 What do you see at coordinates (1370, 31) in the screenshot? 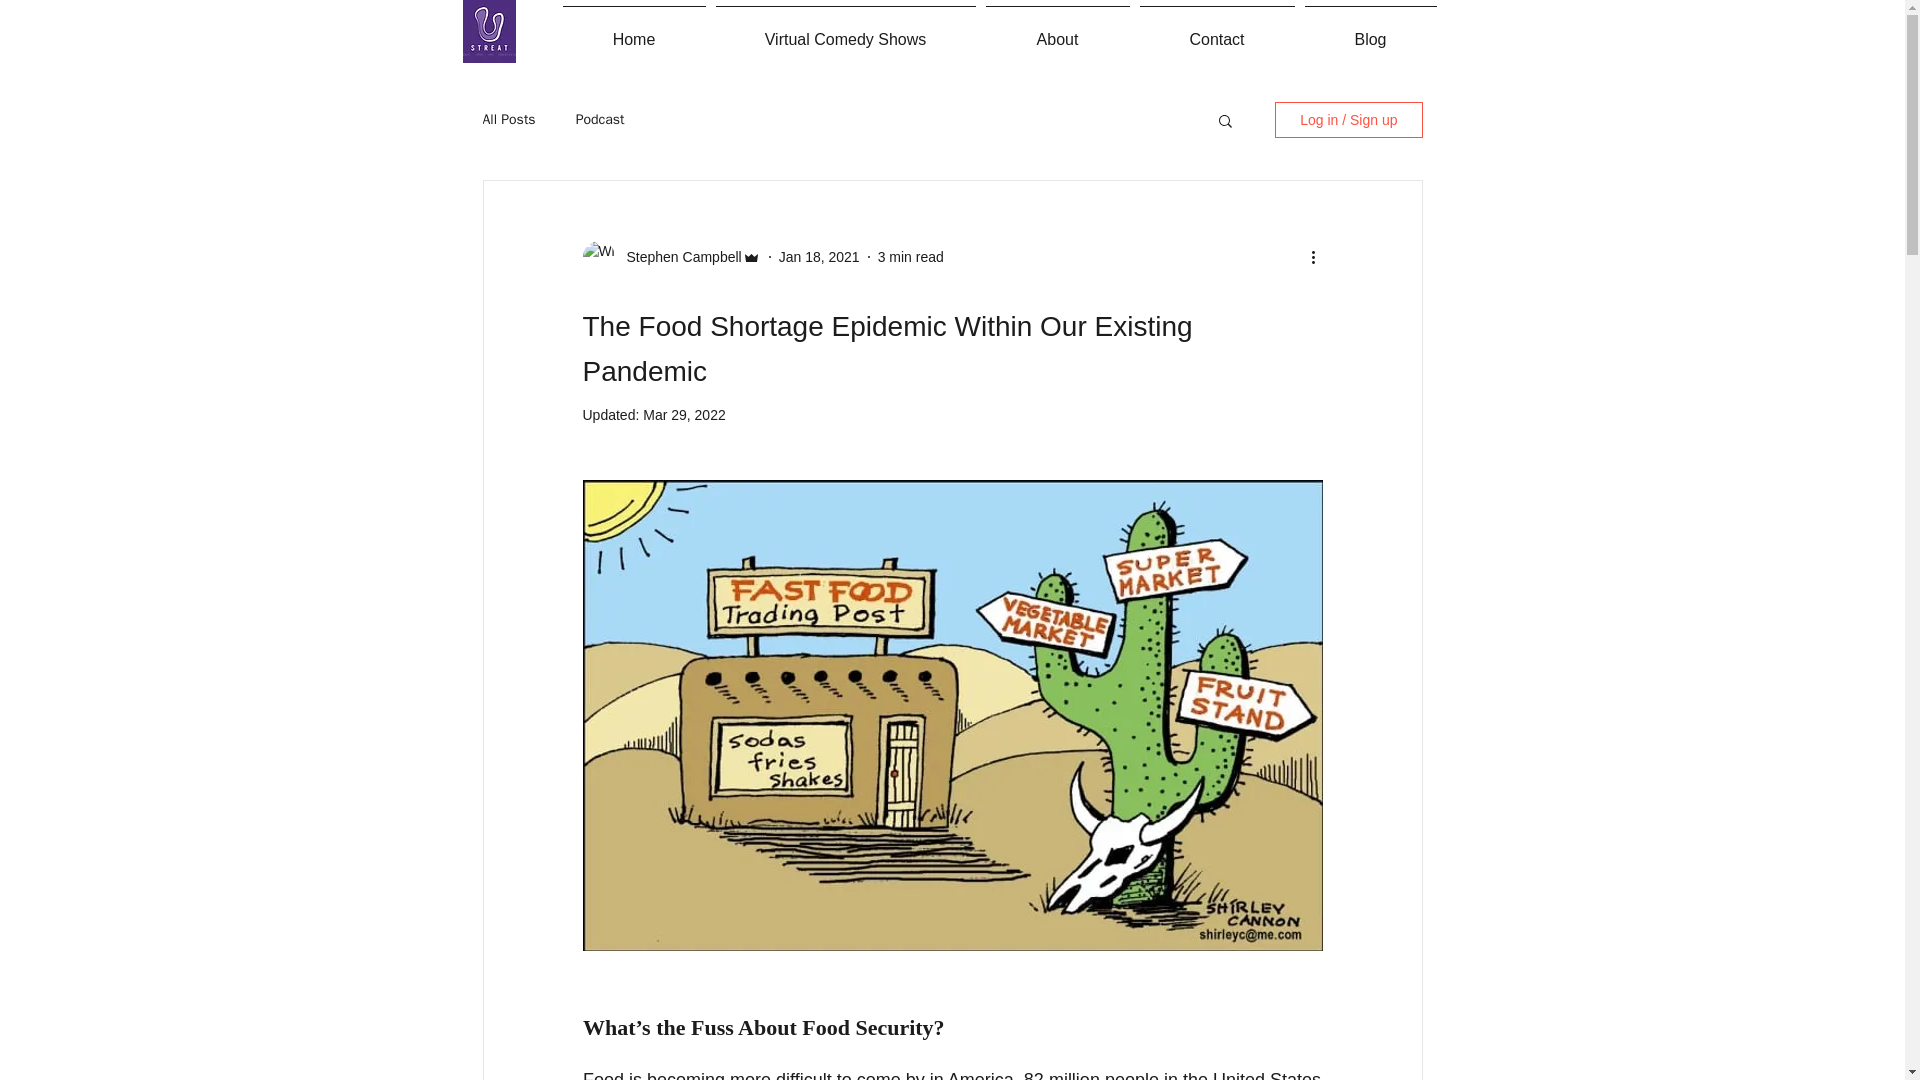
I see `Blog` at bounding box center [1370, 31].